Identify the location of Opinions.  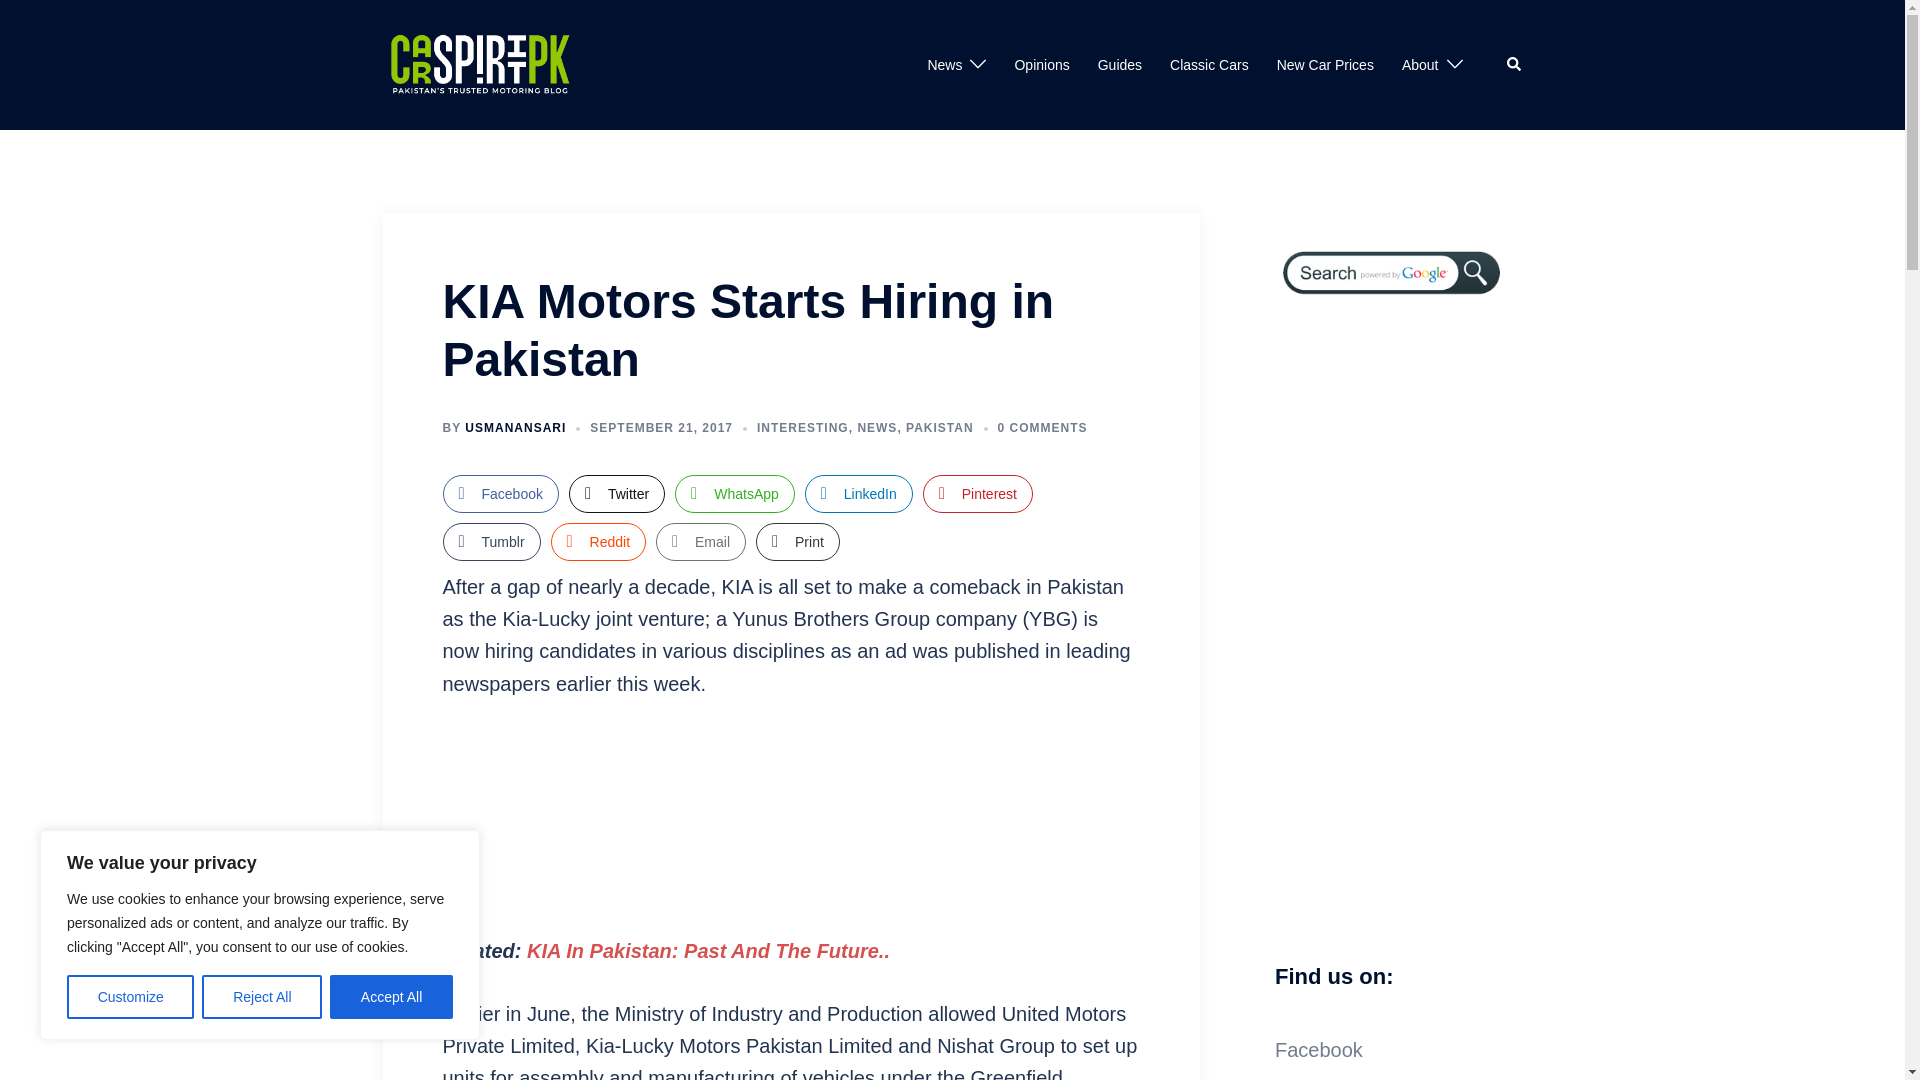
(1041, 64).